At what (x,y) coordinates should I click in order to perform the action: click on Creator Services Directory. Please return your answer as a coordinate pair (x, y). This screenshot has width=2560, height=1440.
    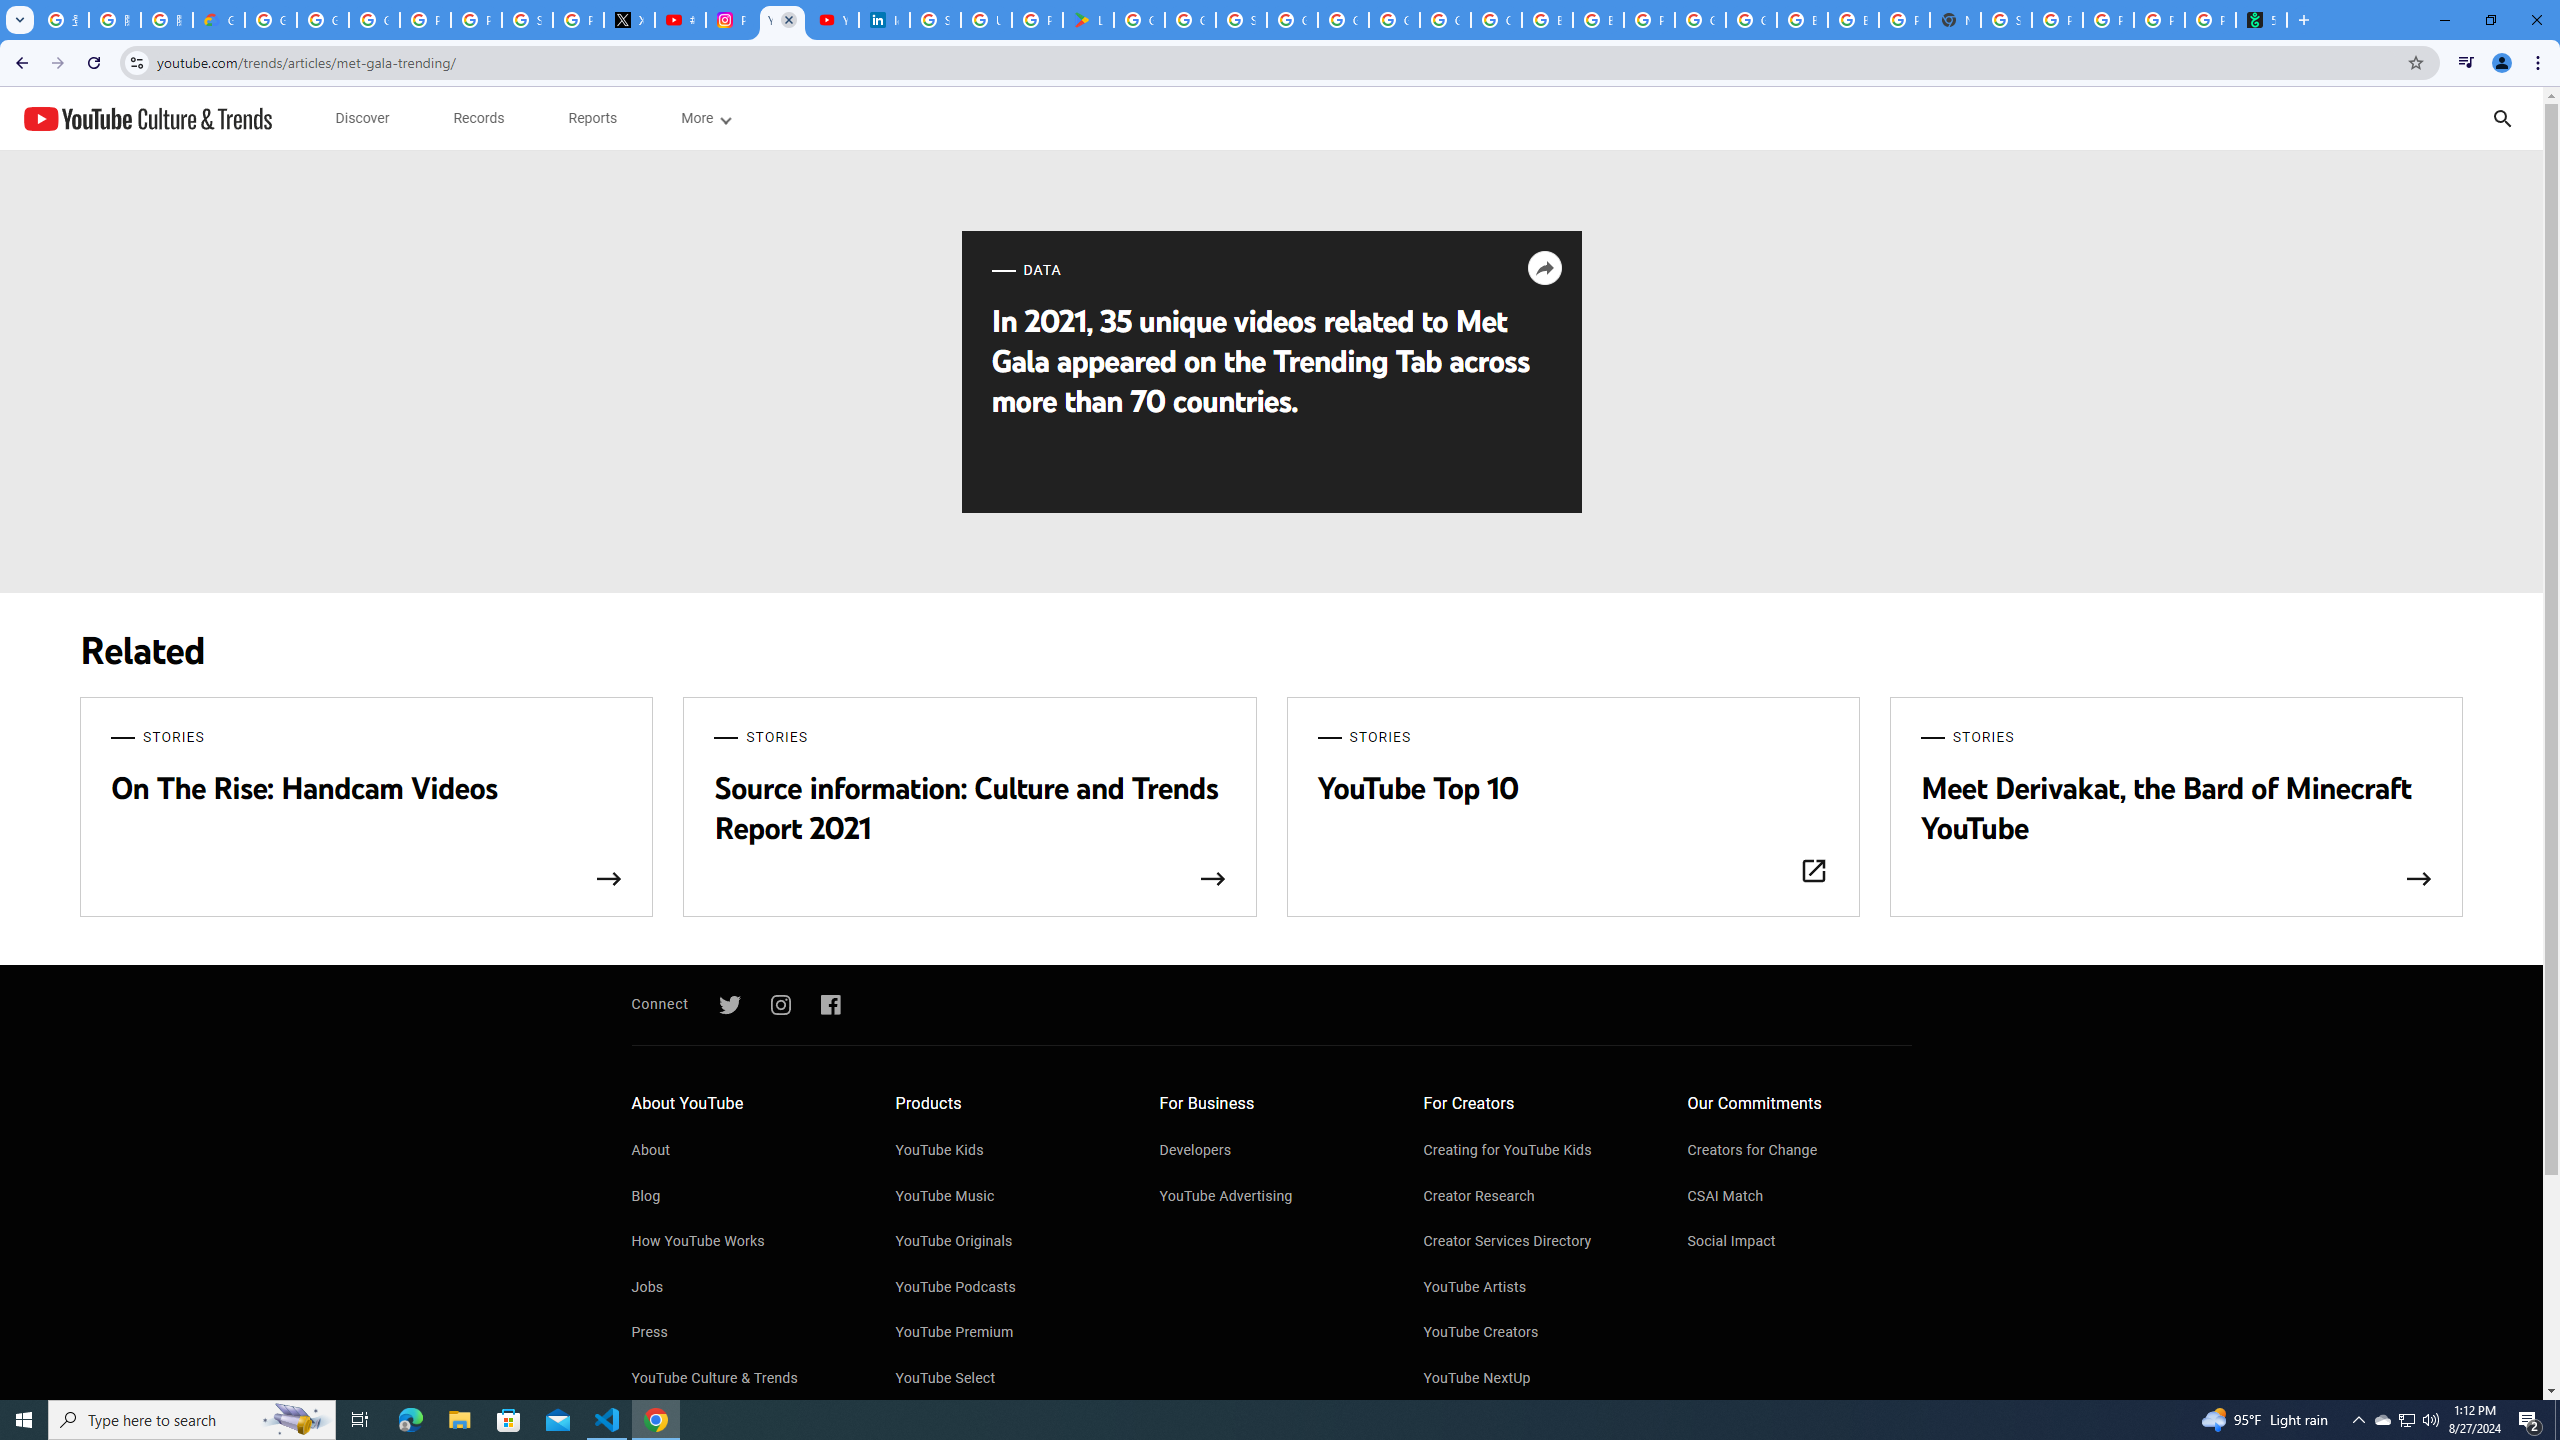
    Looking at the image, I should click on (1536, 1243).